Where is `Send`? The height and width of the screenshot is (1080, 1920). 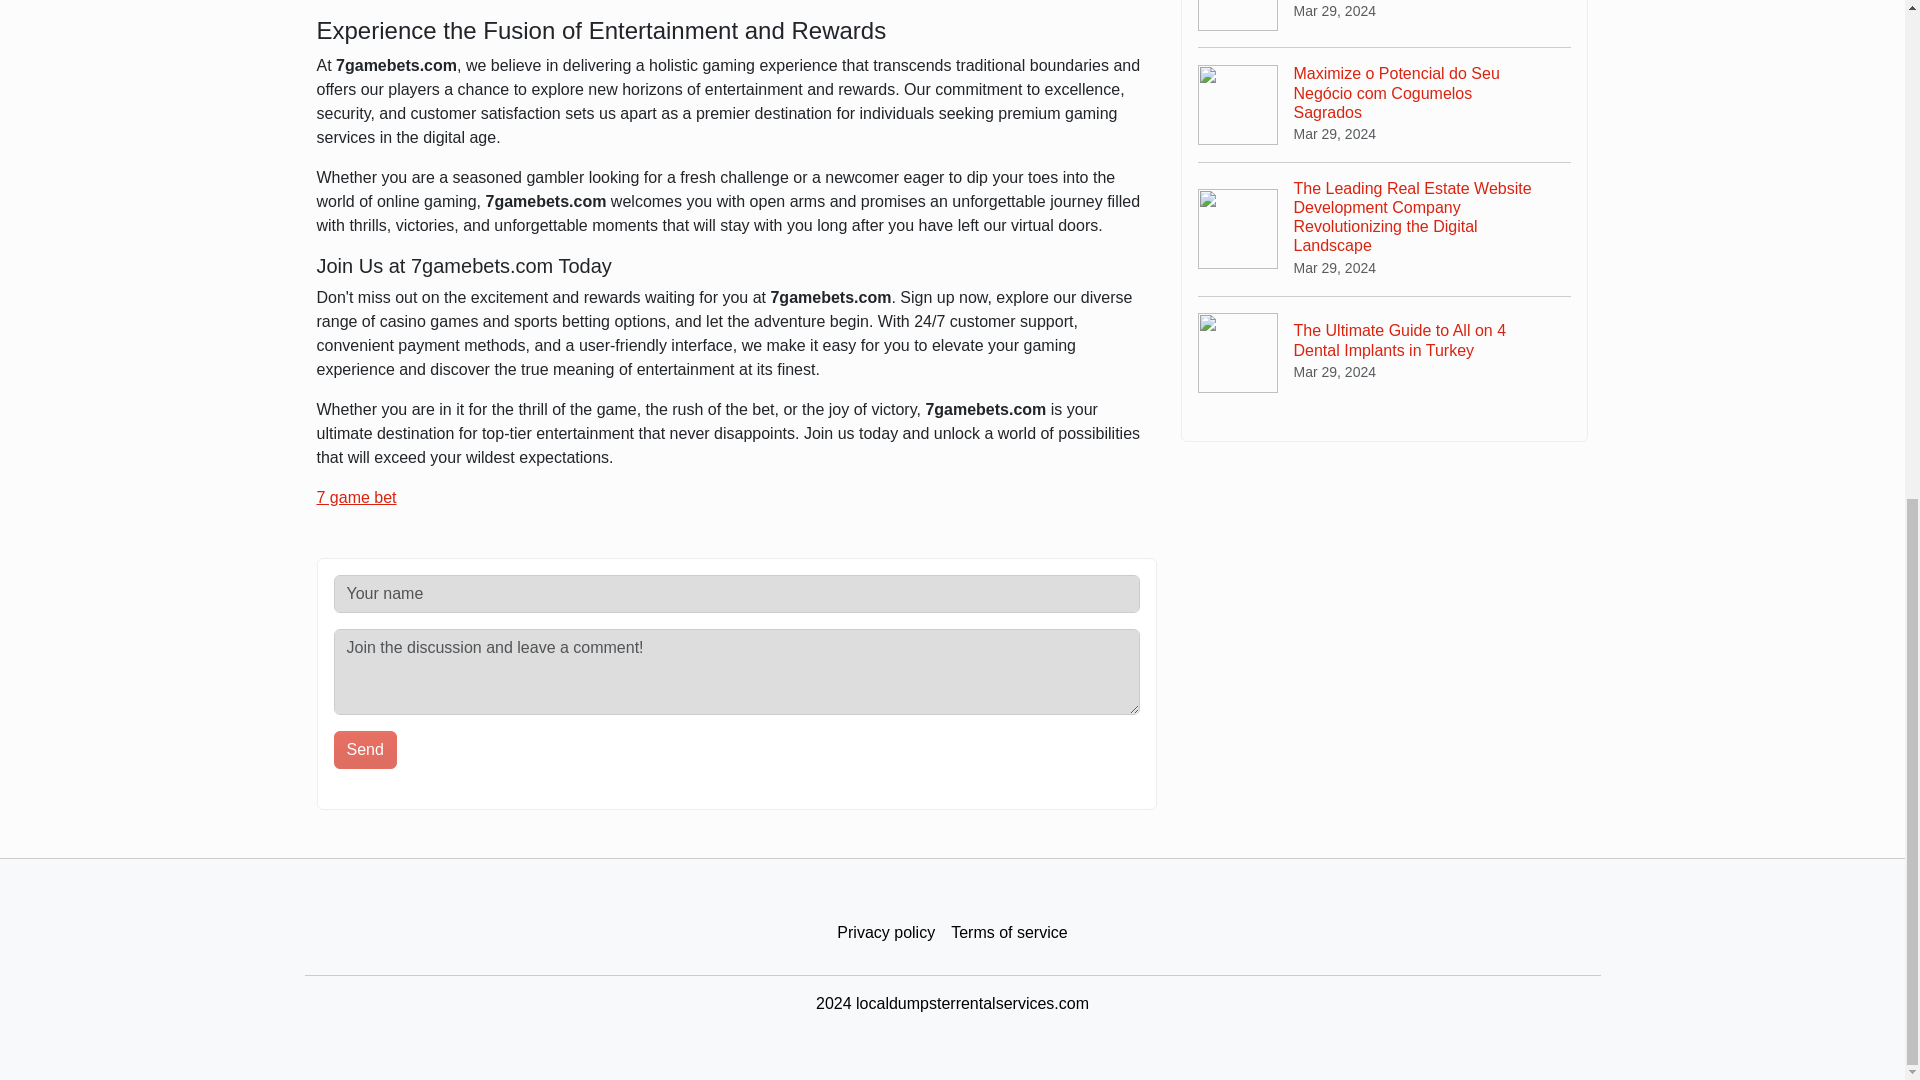 Send is located at coordinates (366, 750).